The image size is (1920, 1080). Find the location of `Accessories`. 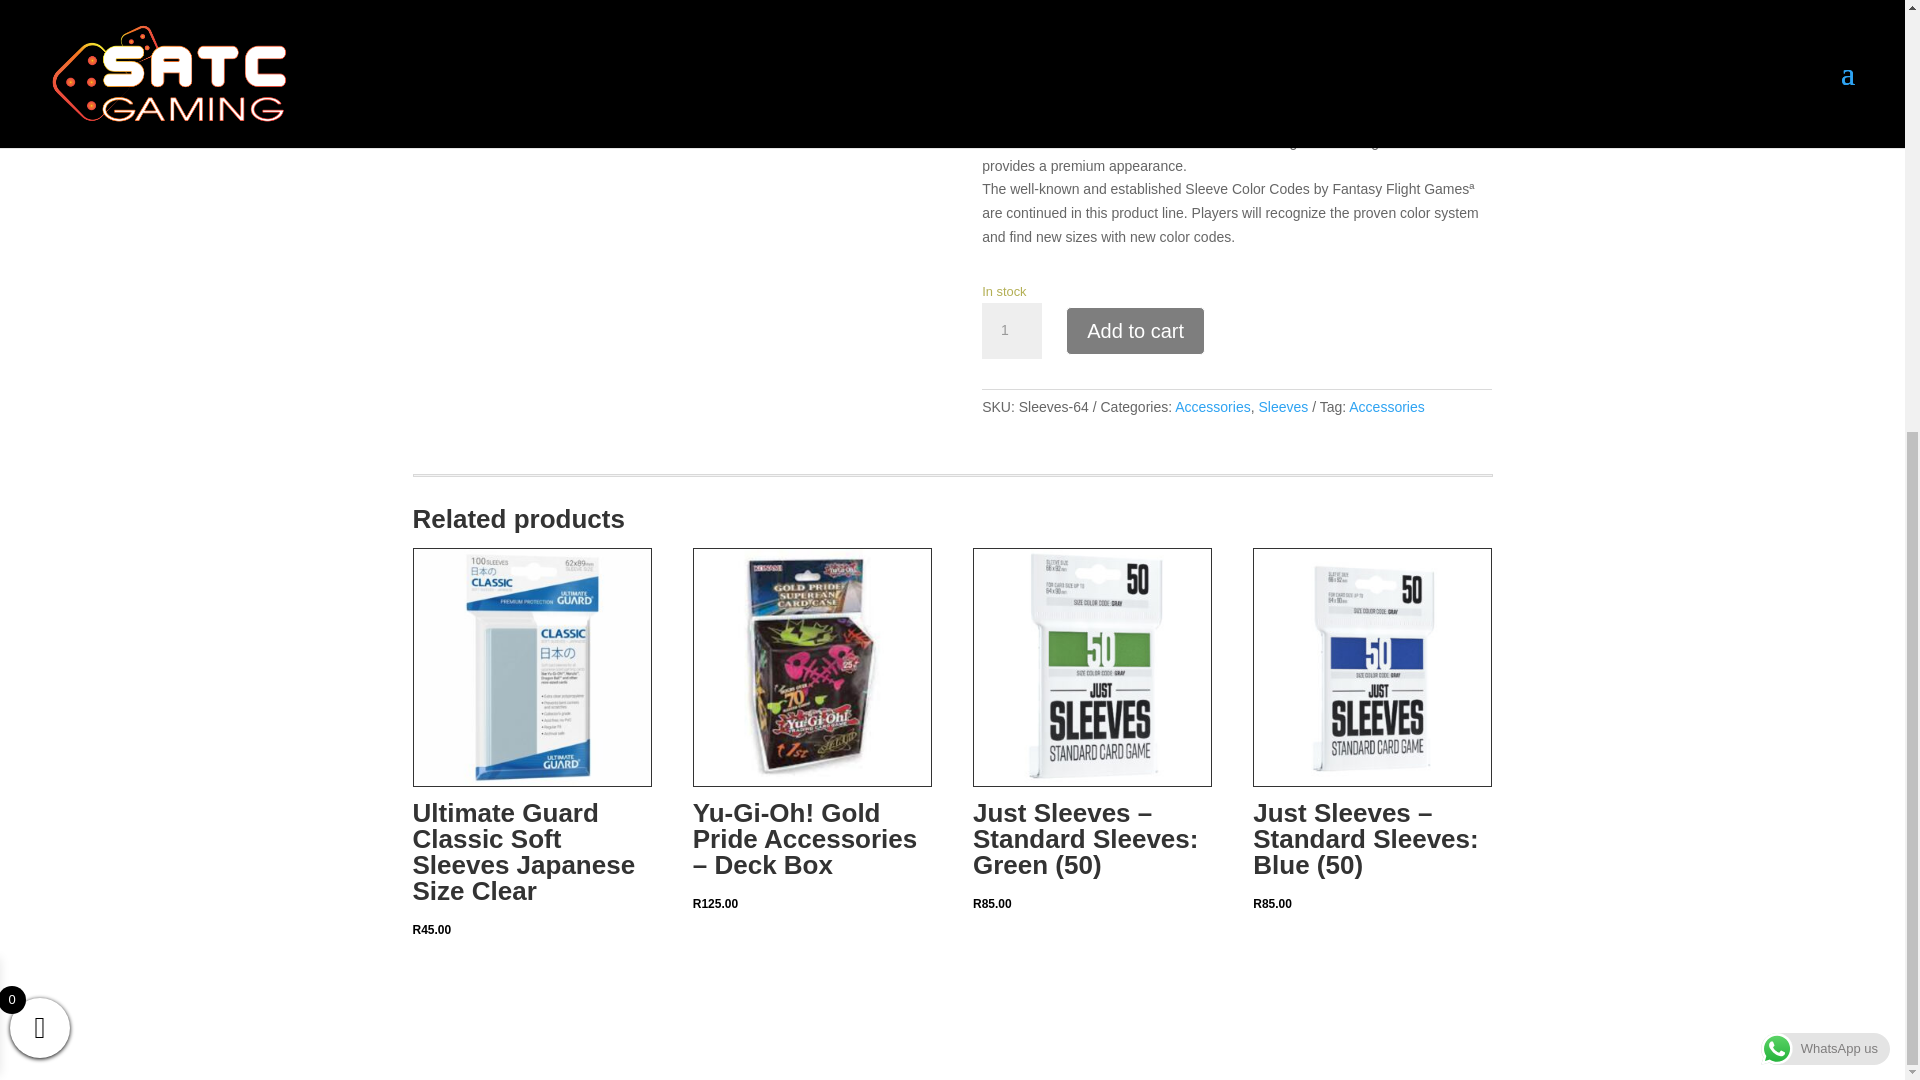

Accessories is located at coordinates (1386, 406).